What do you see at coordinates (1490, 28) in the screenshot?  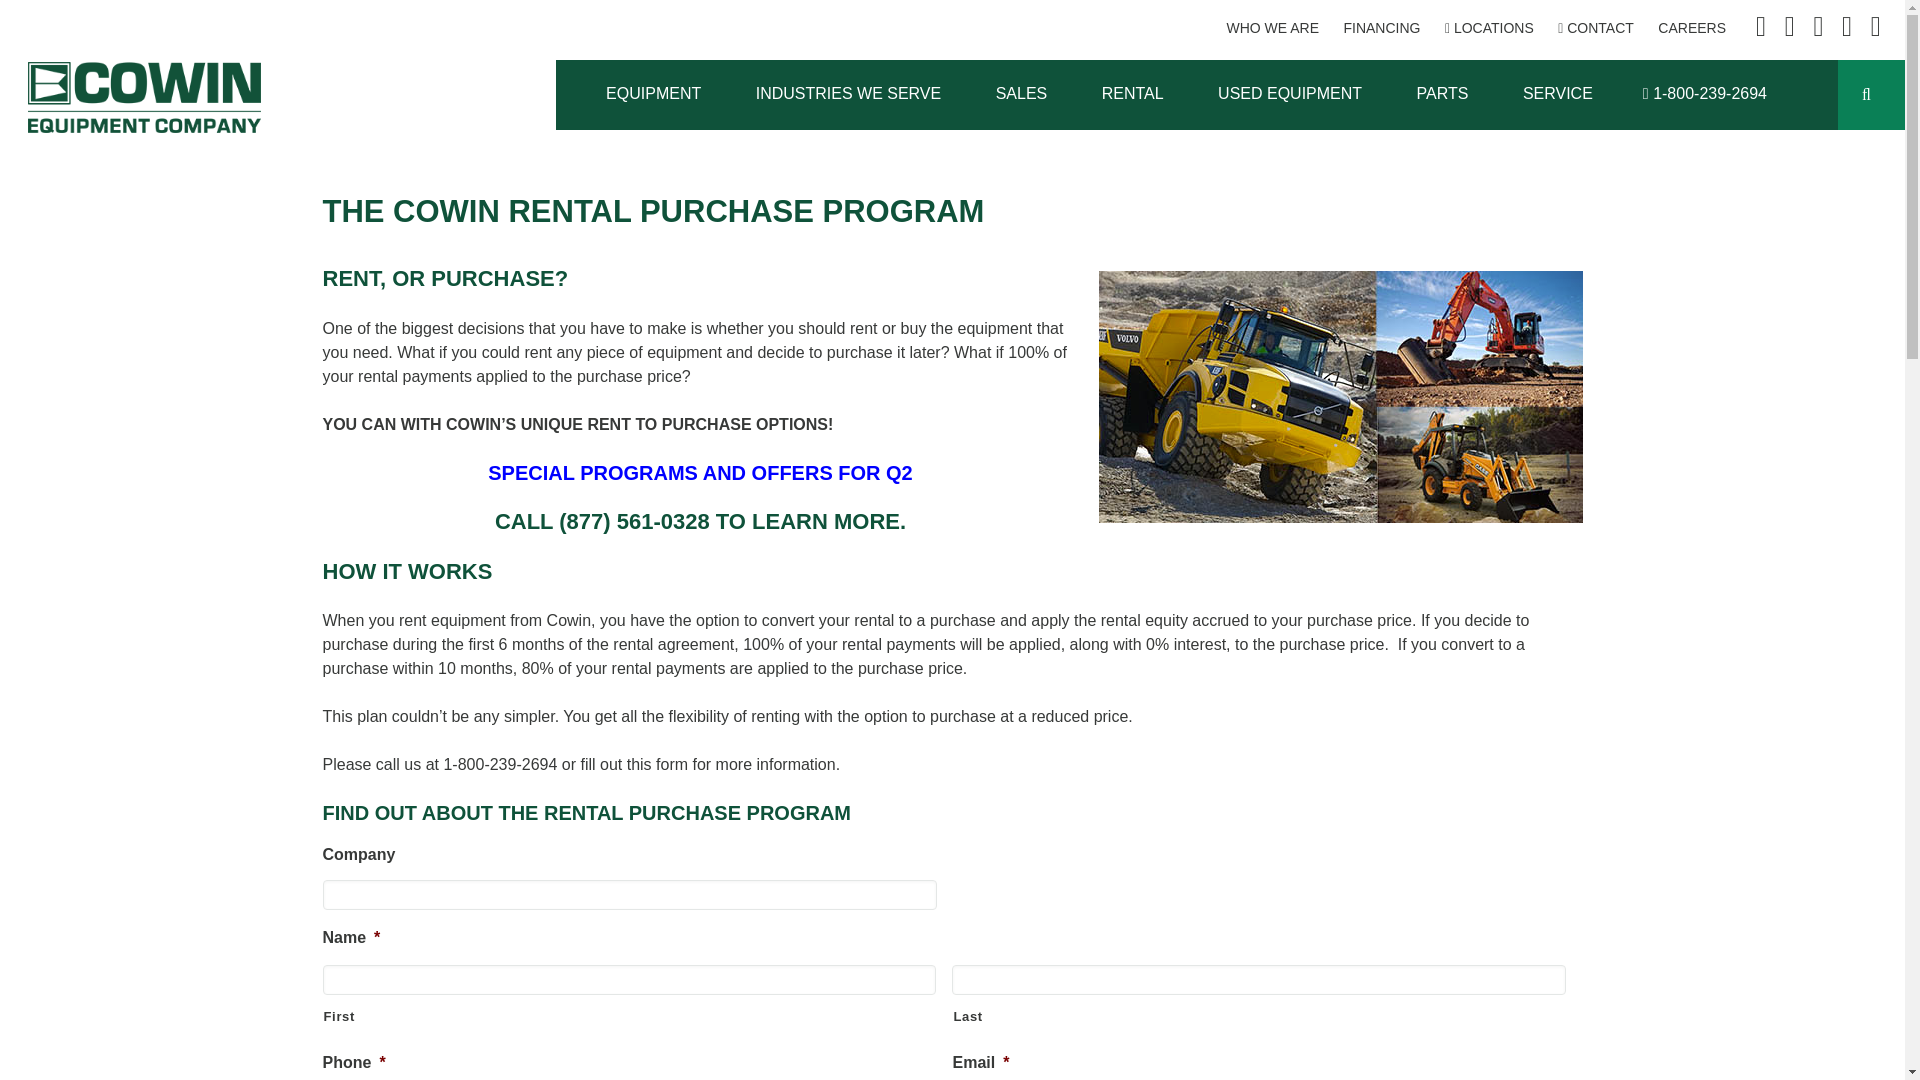 I see `LOCATIONS` at bounding box center [1490, 28].